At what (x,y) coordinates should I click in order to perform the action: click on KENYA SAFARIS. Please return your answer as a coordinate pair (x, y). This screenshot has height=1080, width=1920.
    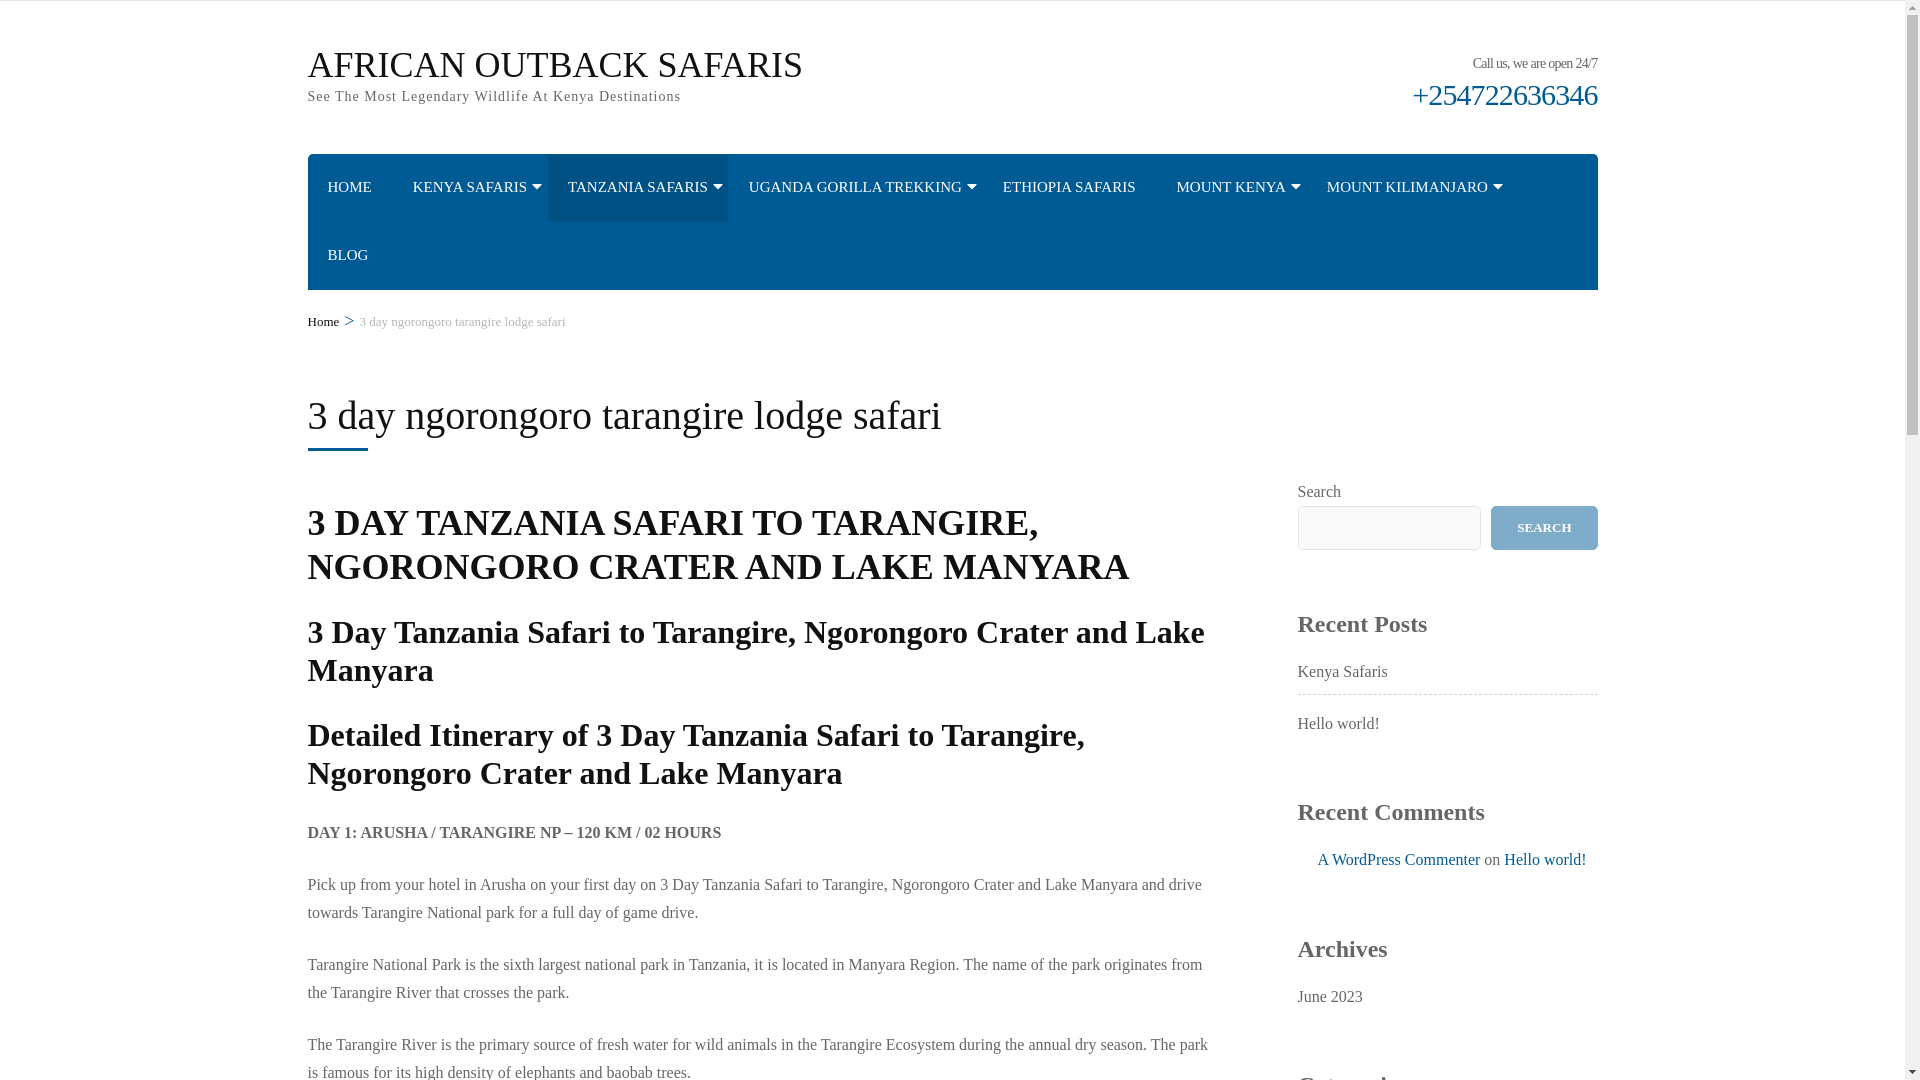
    Looking at the image, I should click on (469, 188).